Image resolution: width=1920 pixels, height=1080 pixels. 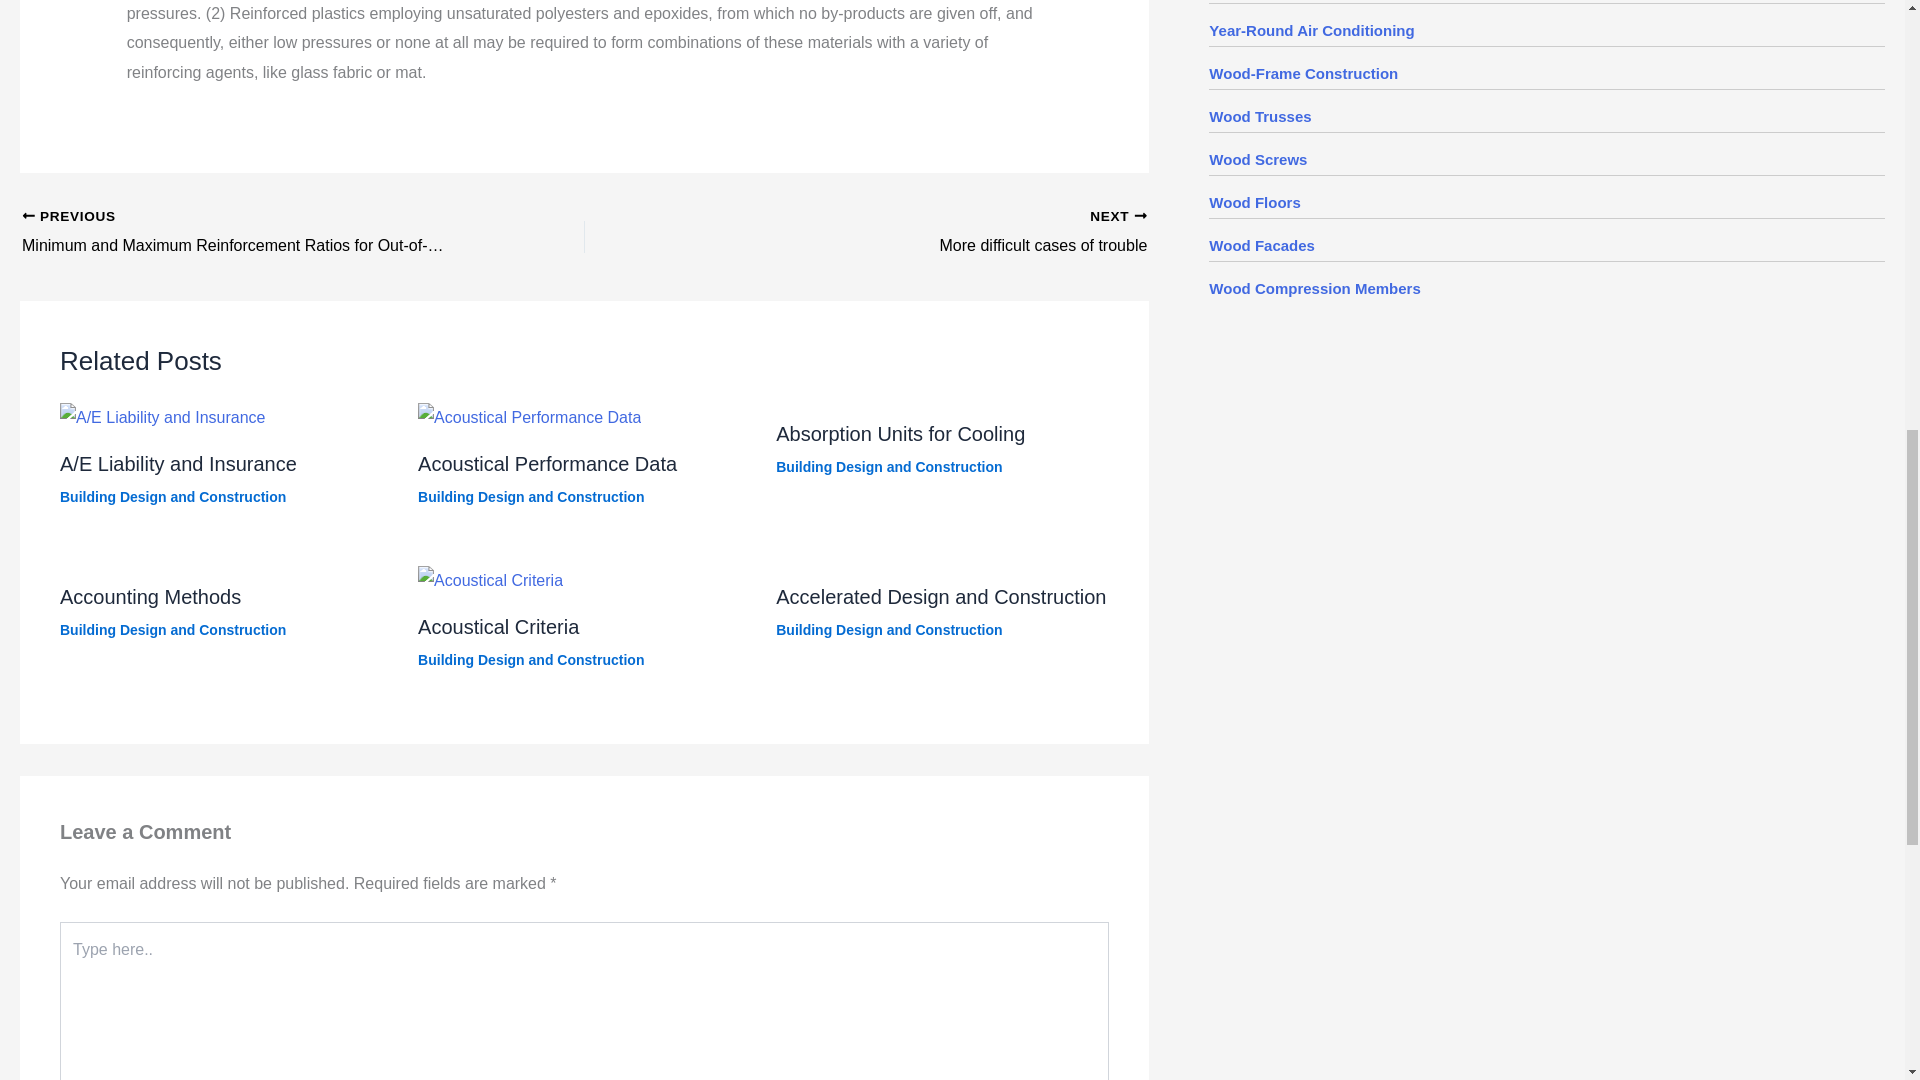 I want to click on Year-Round Air Conditioning, so click(x=1311, y=30).